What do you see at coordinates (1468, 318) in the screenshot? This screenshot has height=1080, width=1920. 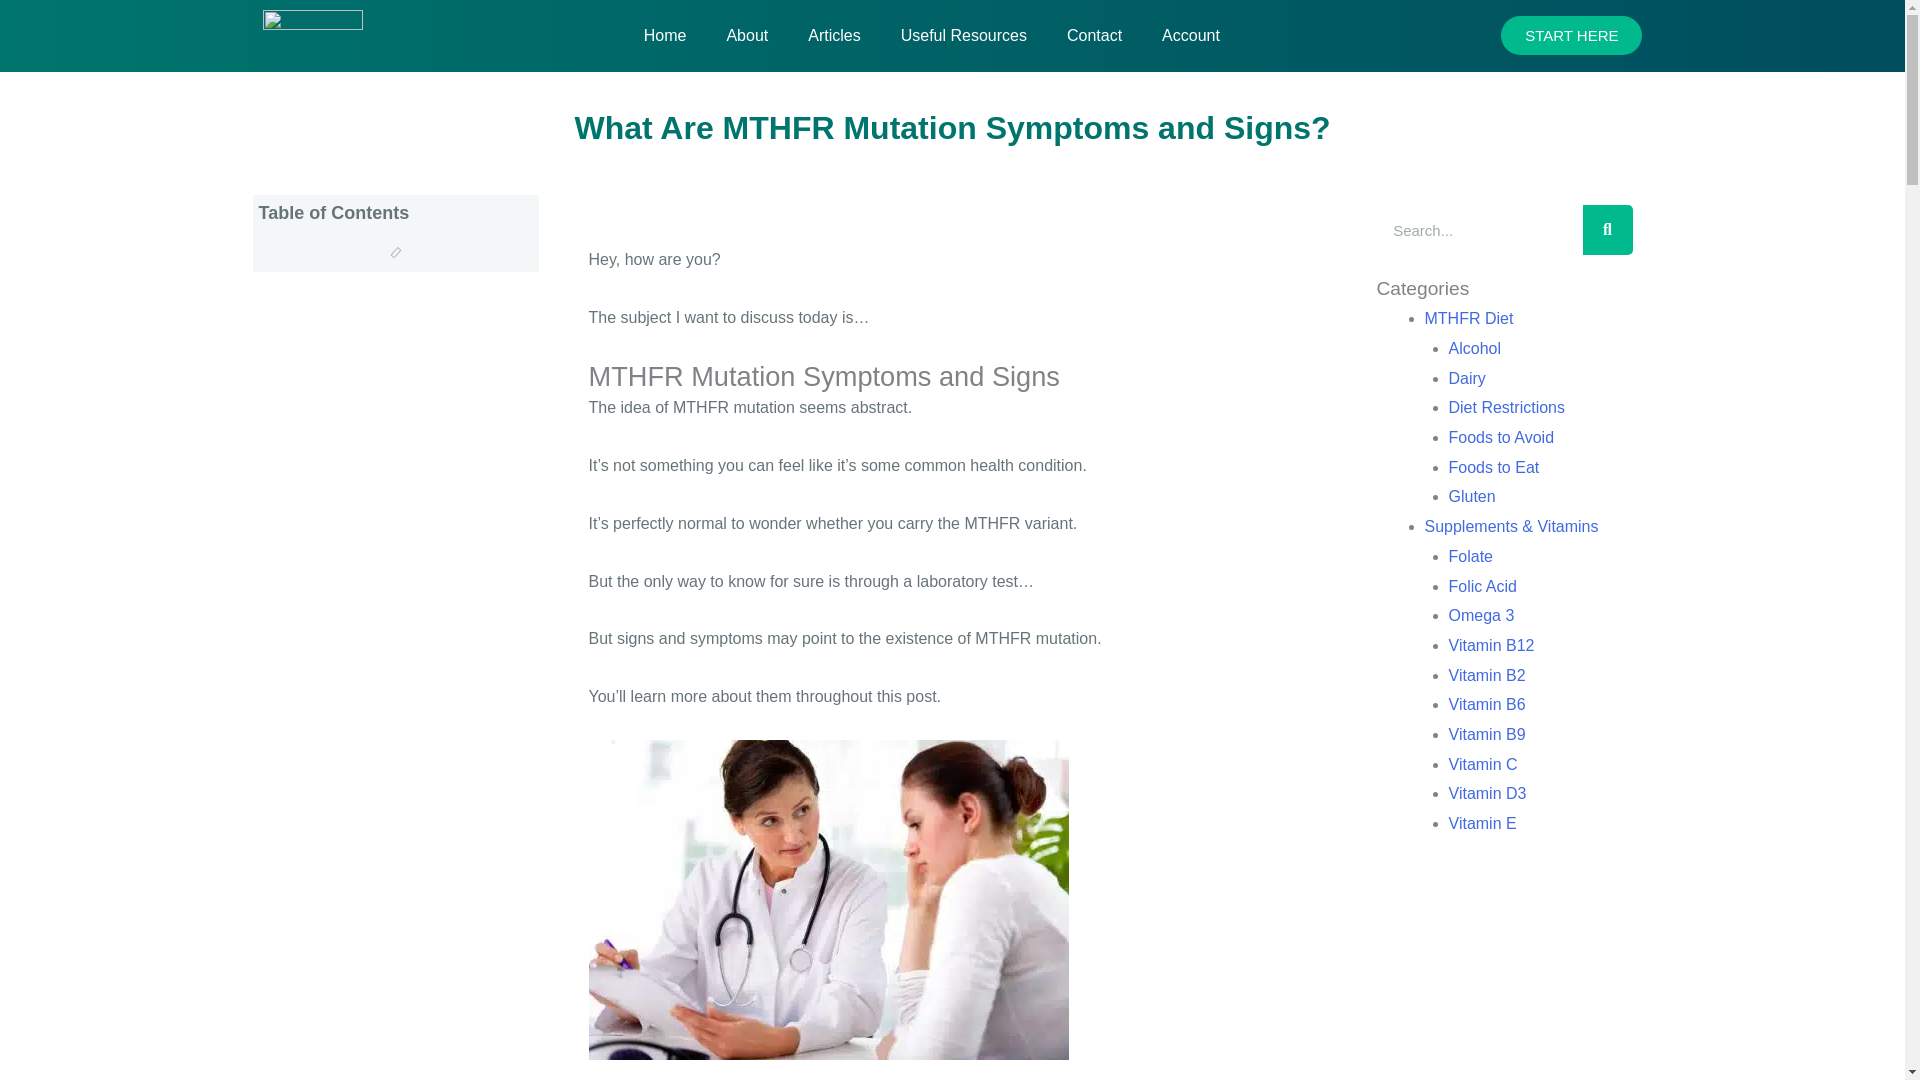 I see `MTHFR Diet` at bounding box center [1468, 318].